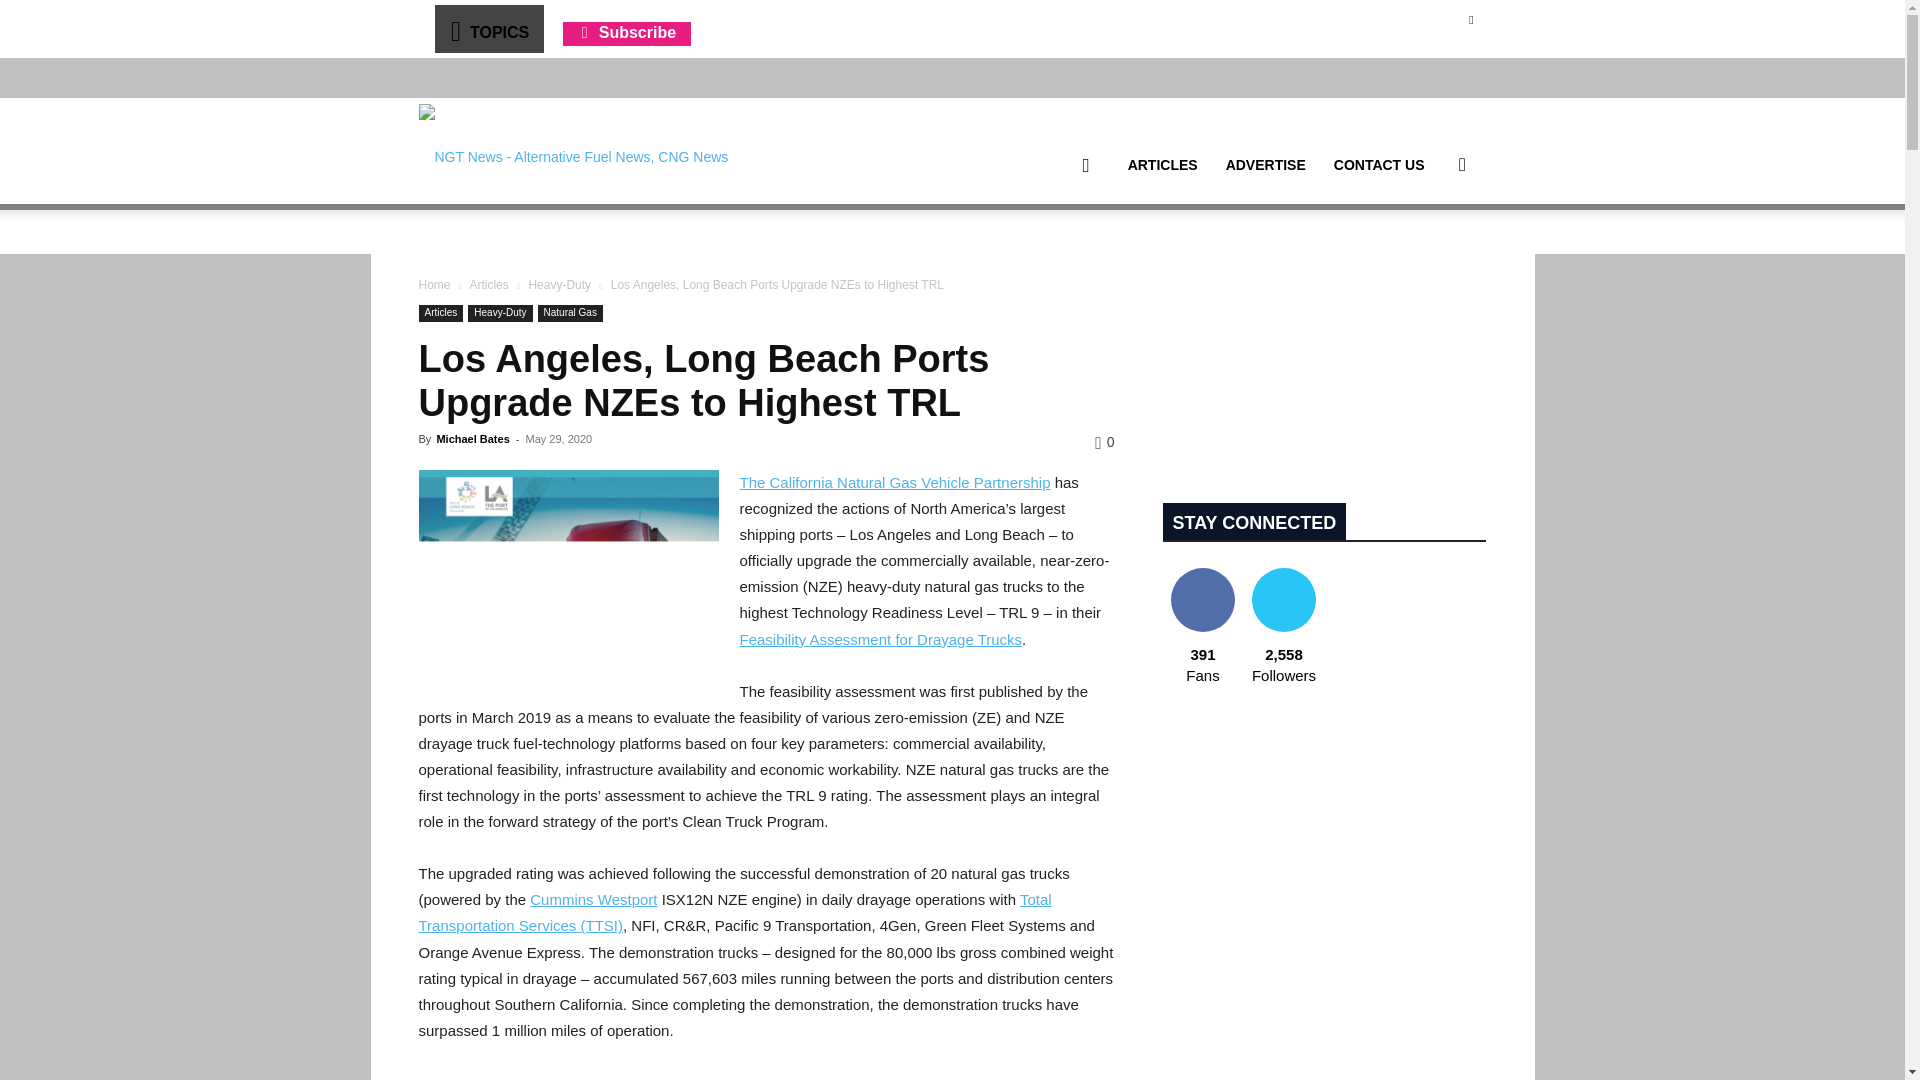 The image size is (1920, 1080). Describe the element at coordinates (1470, 19) in the screenshot. I see `Twitter` at that location.